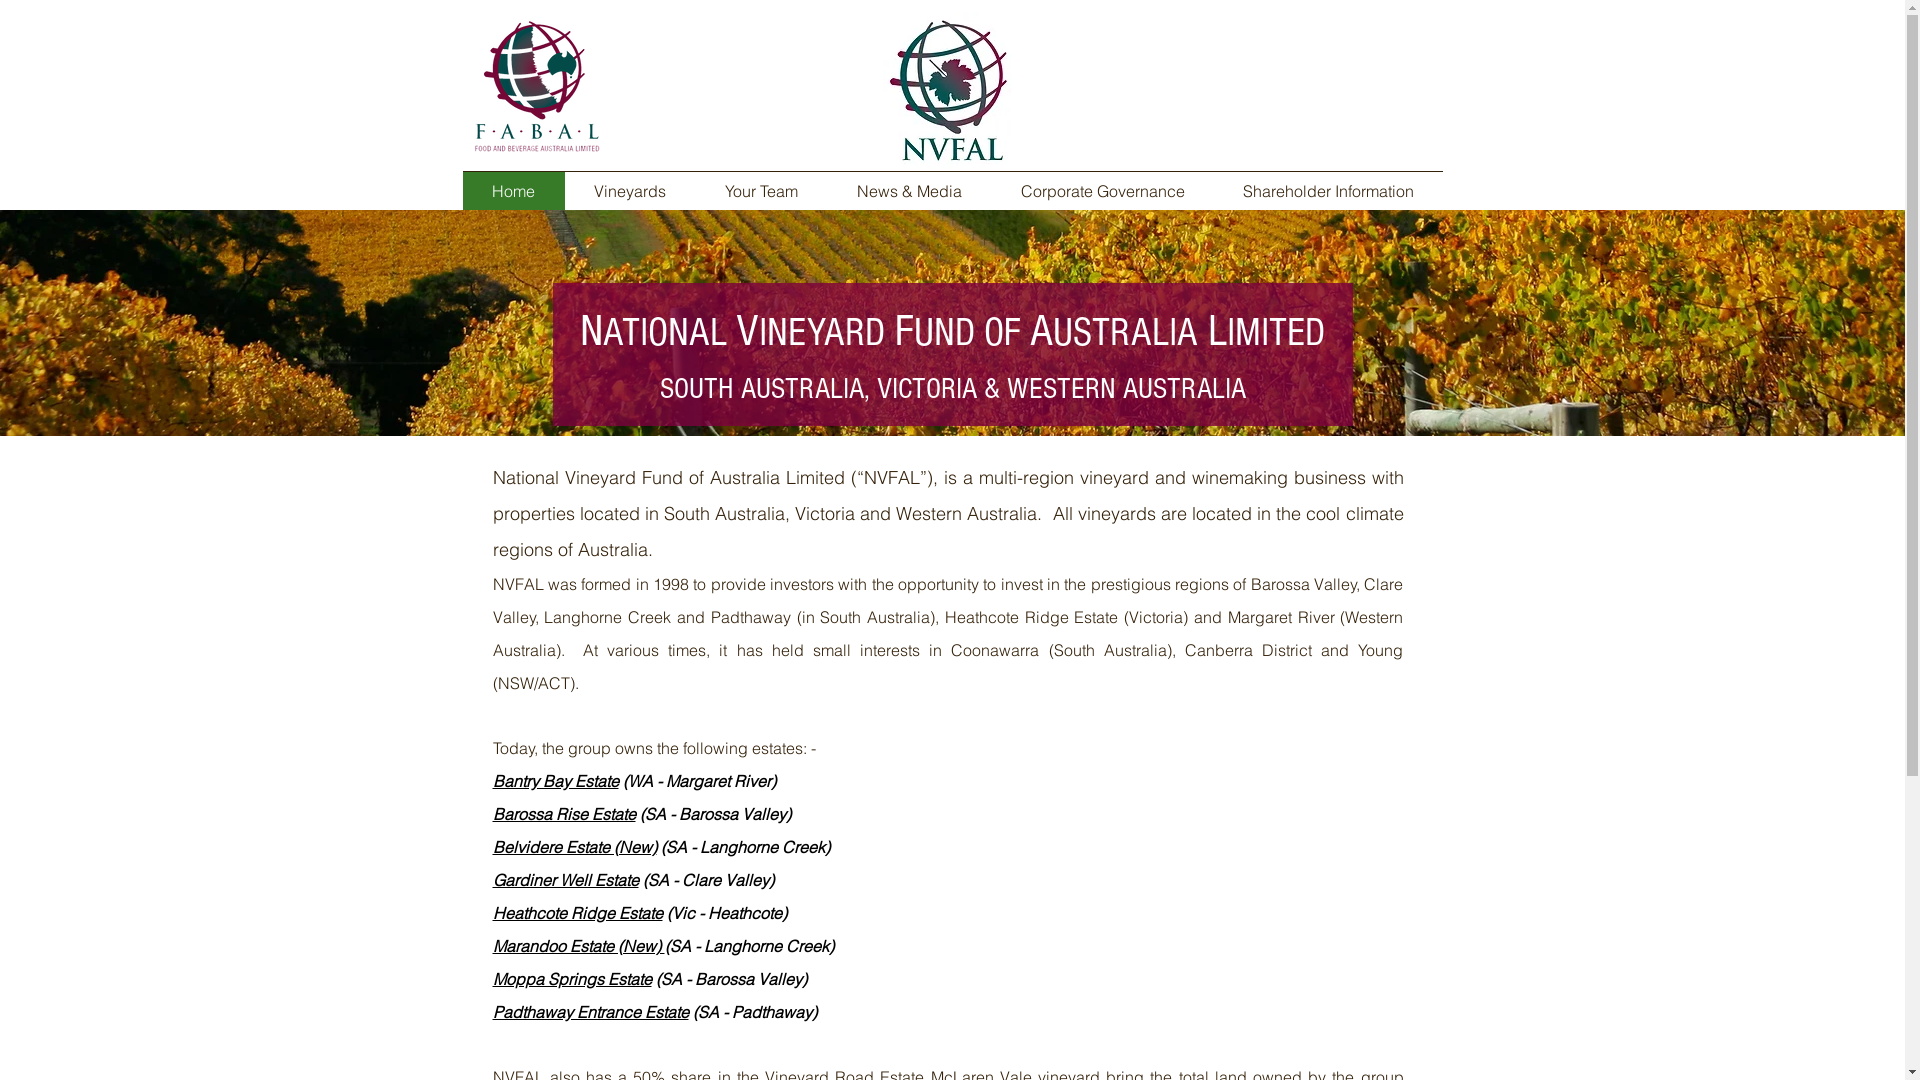 This screenshot has height=1080, width=1920. I want to click on Home, so click(513, 191).